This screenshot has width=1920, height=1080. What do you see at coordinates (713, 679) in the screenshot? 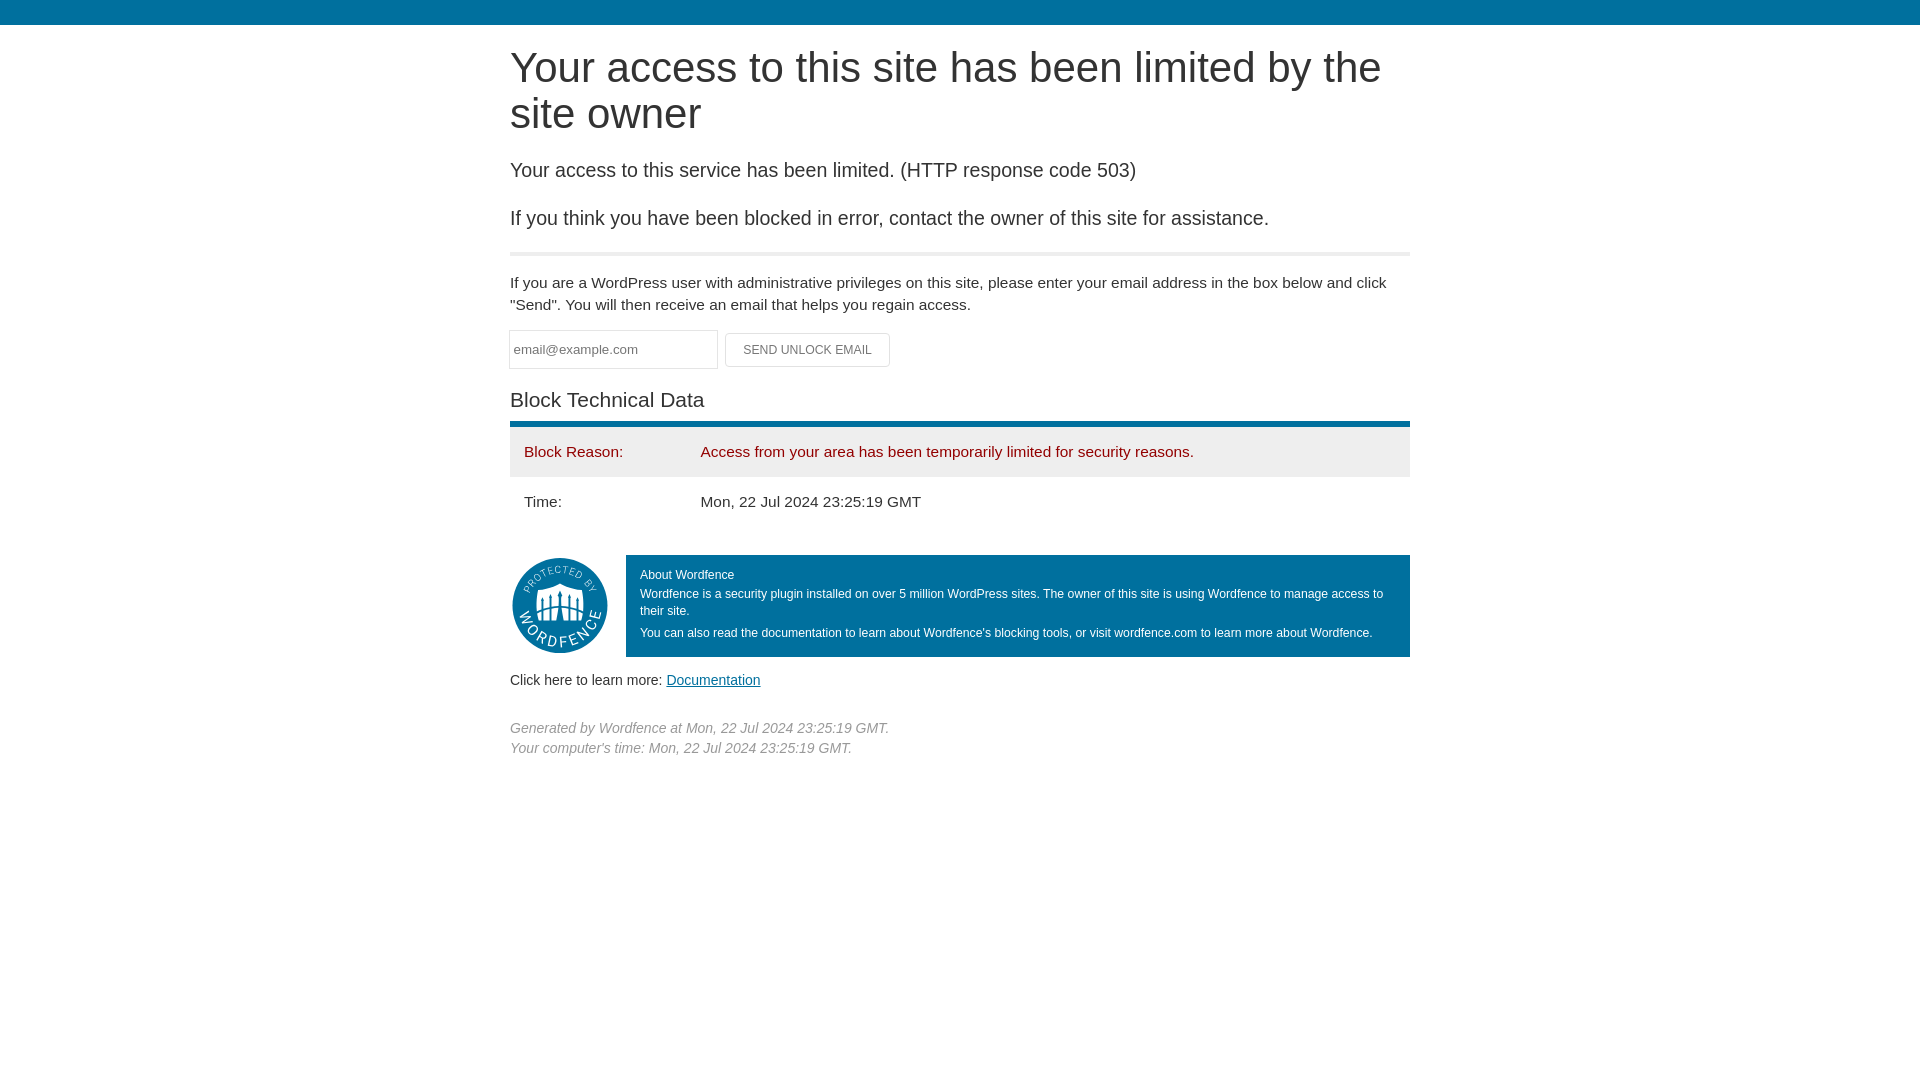
I see `Documentation` at bounding box center [713, 679].